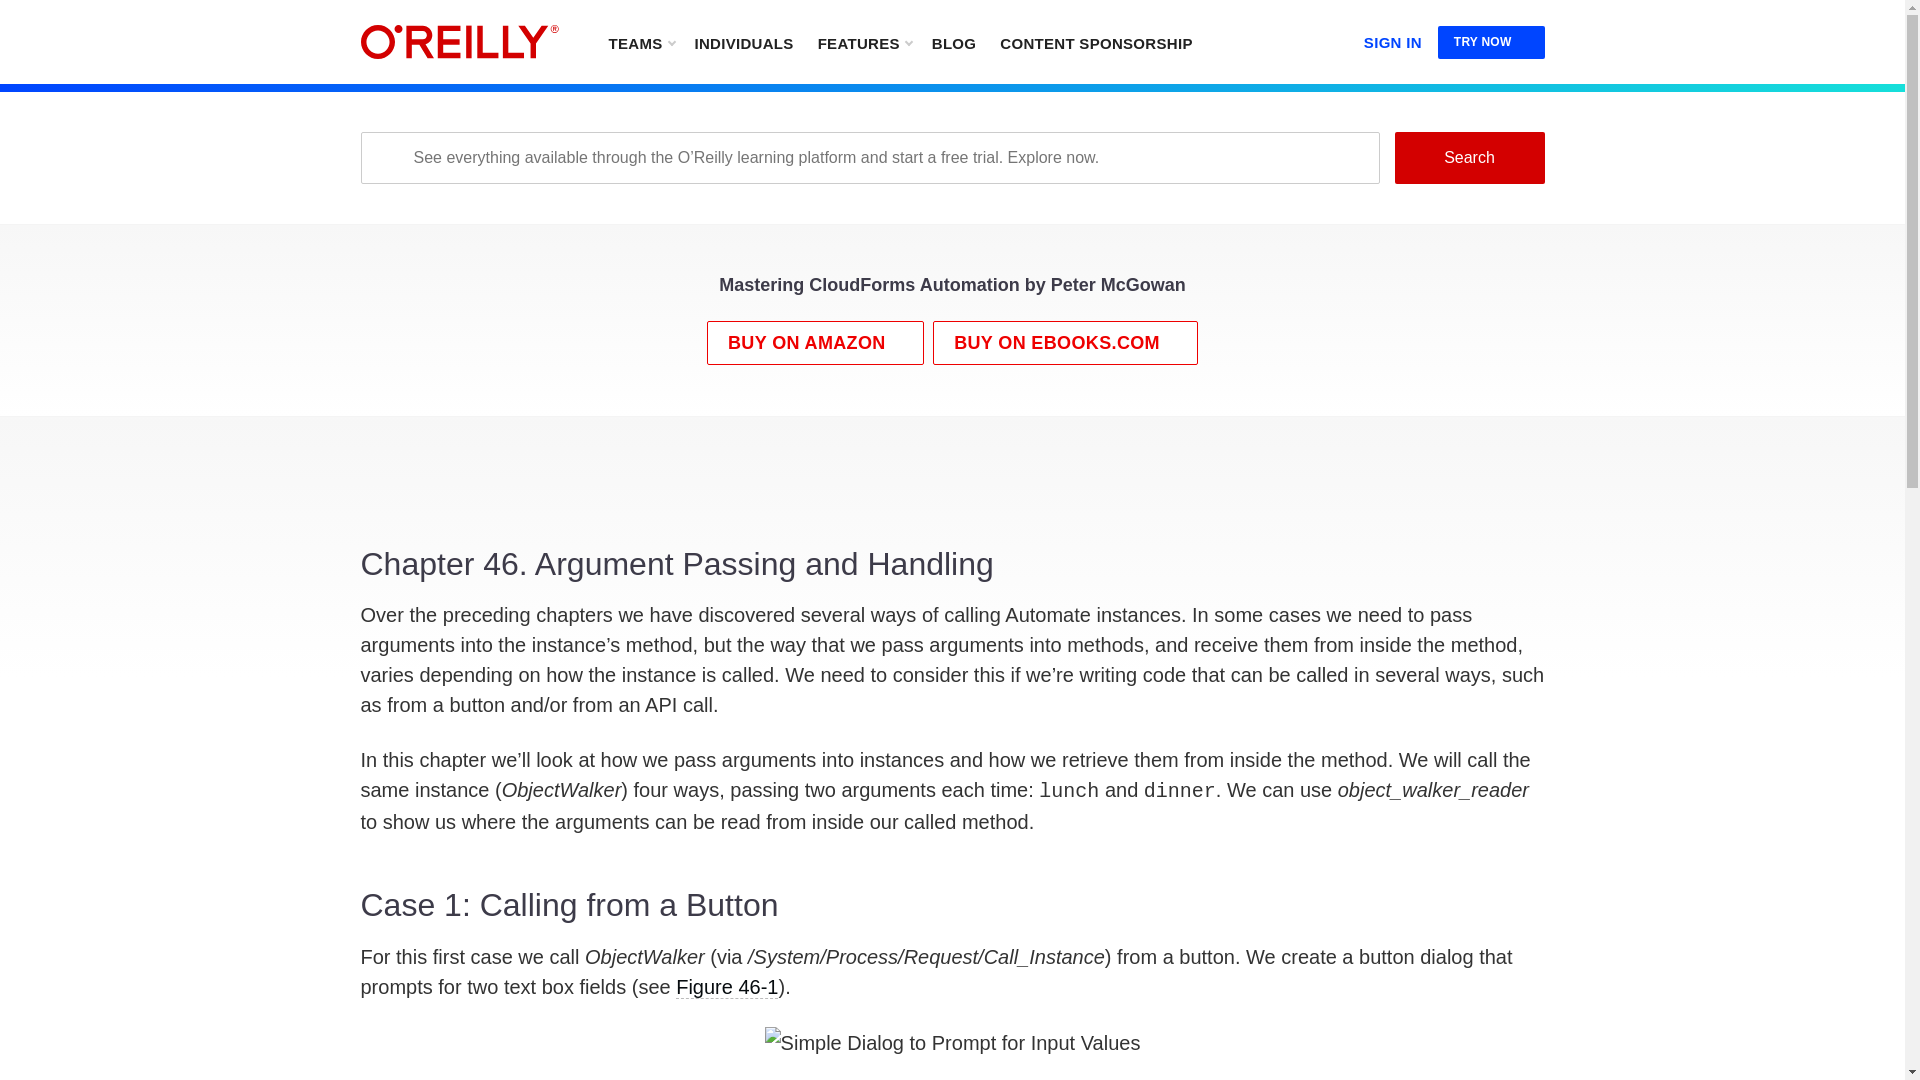 The height and width of the screenshot is (1080, 1920). What do you see at coordinates (864, 42) in the screenshot?
I see `FEATURES` at bounding box center [864, 42].